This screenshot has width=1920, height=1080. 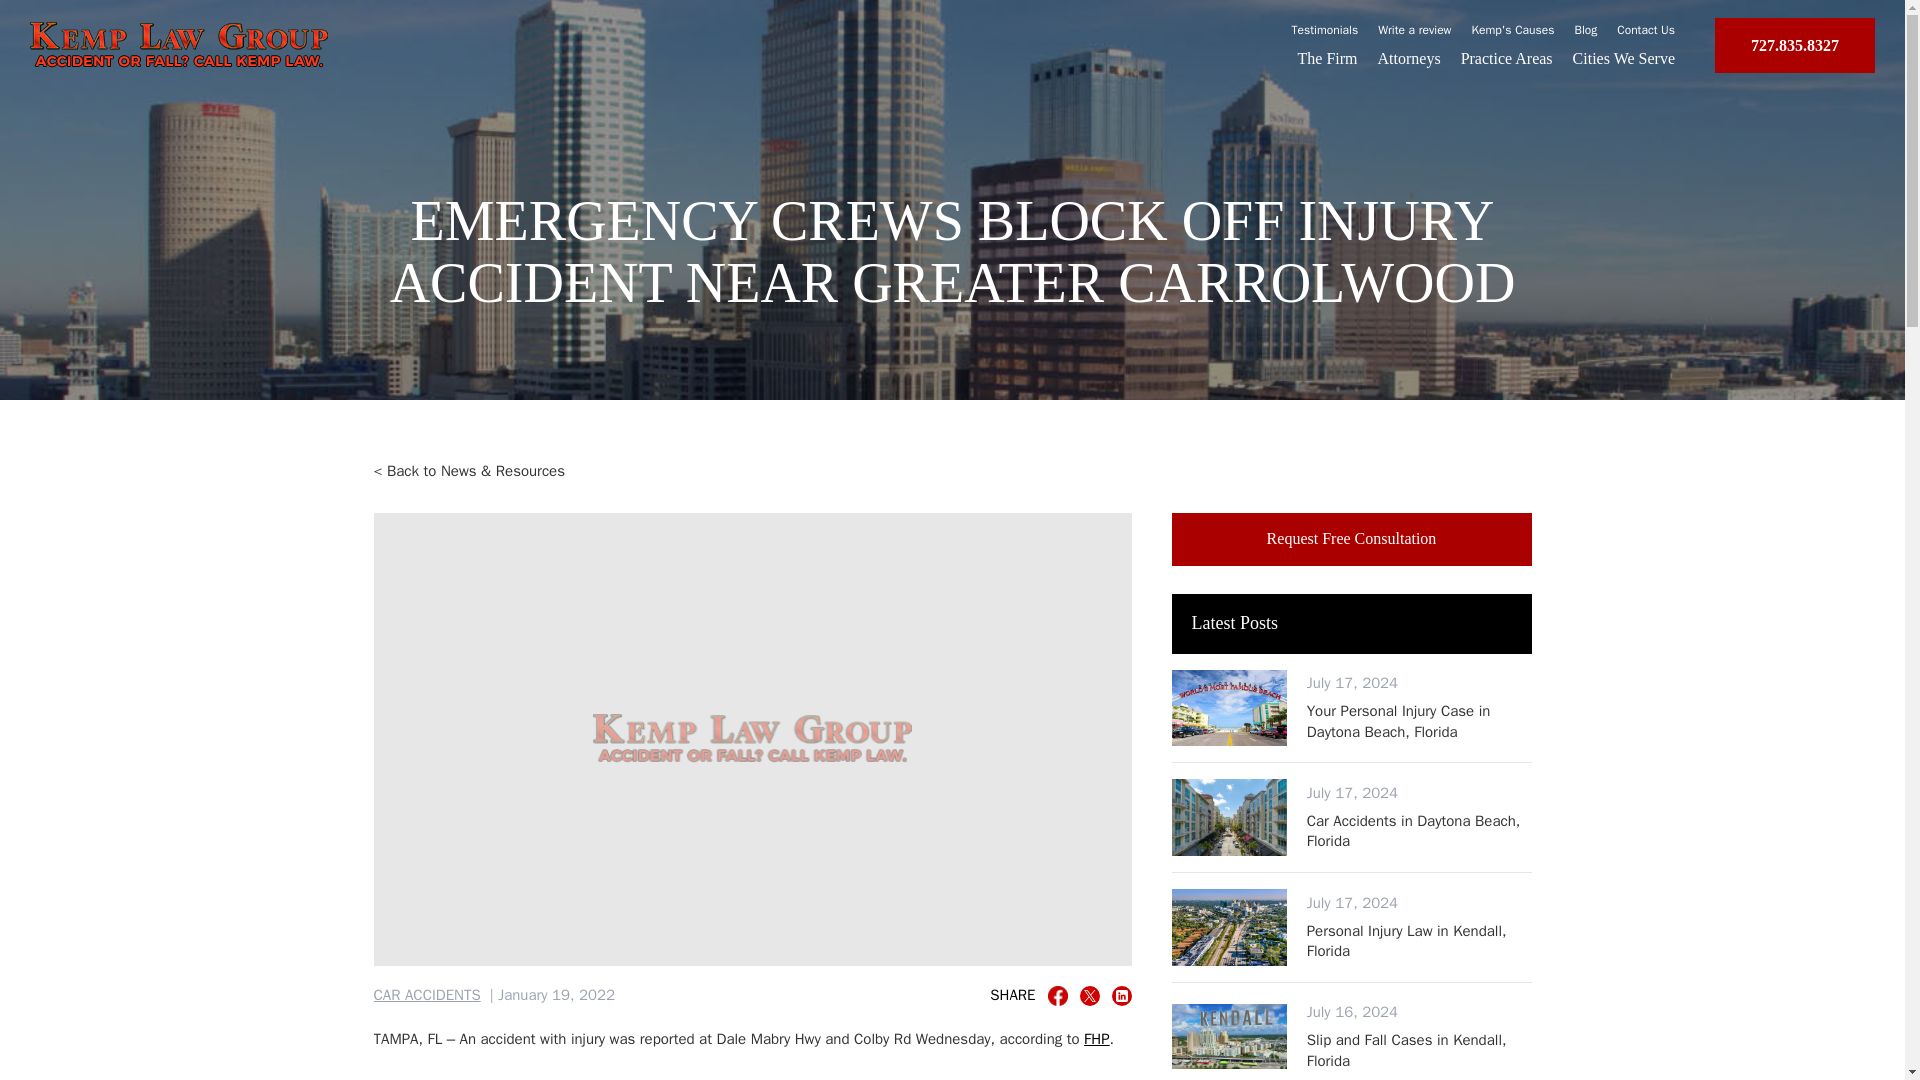 I want to click on Share in Facebook, so click(x=1326, y=29).